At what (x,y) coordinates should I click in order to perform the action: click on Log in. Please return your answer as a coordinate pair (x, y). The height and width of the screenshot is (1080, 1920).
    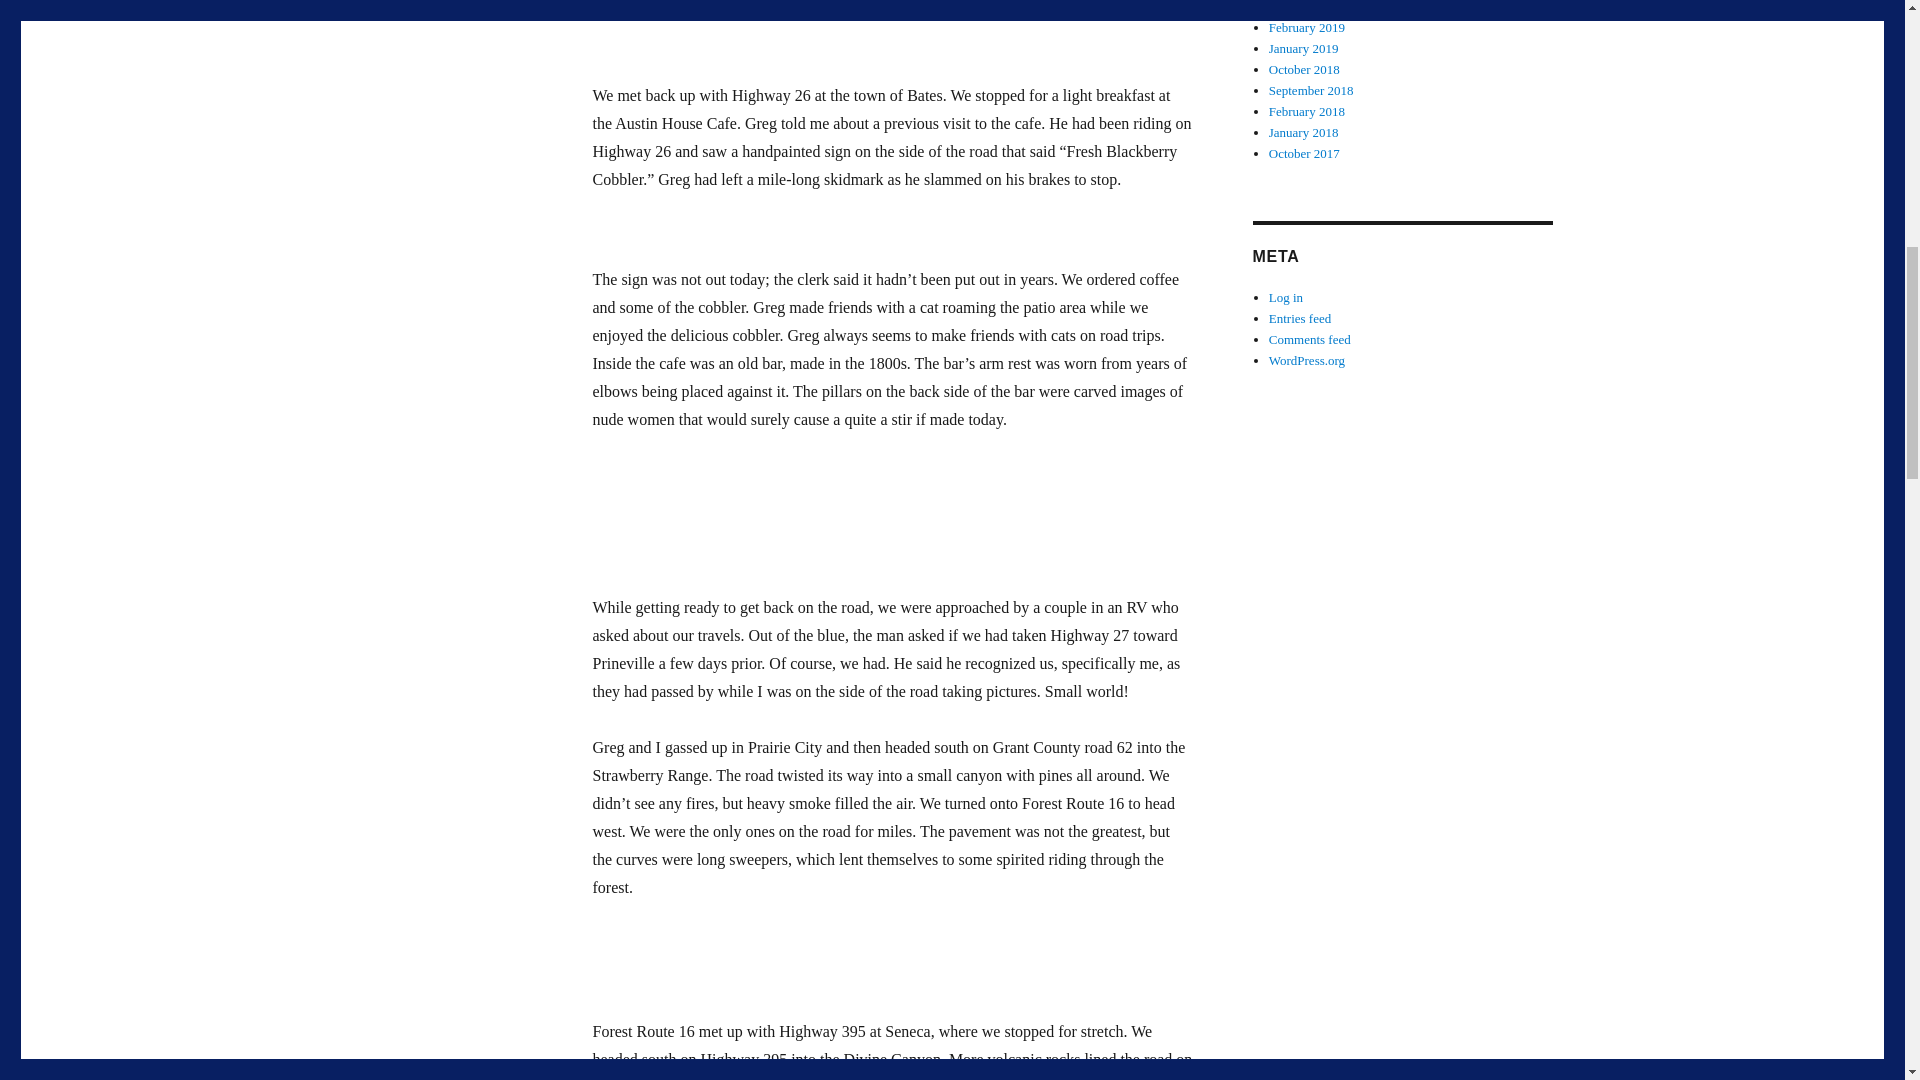
    Looking at the image, I should click on (1286, 297).